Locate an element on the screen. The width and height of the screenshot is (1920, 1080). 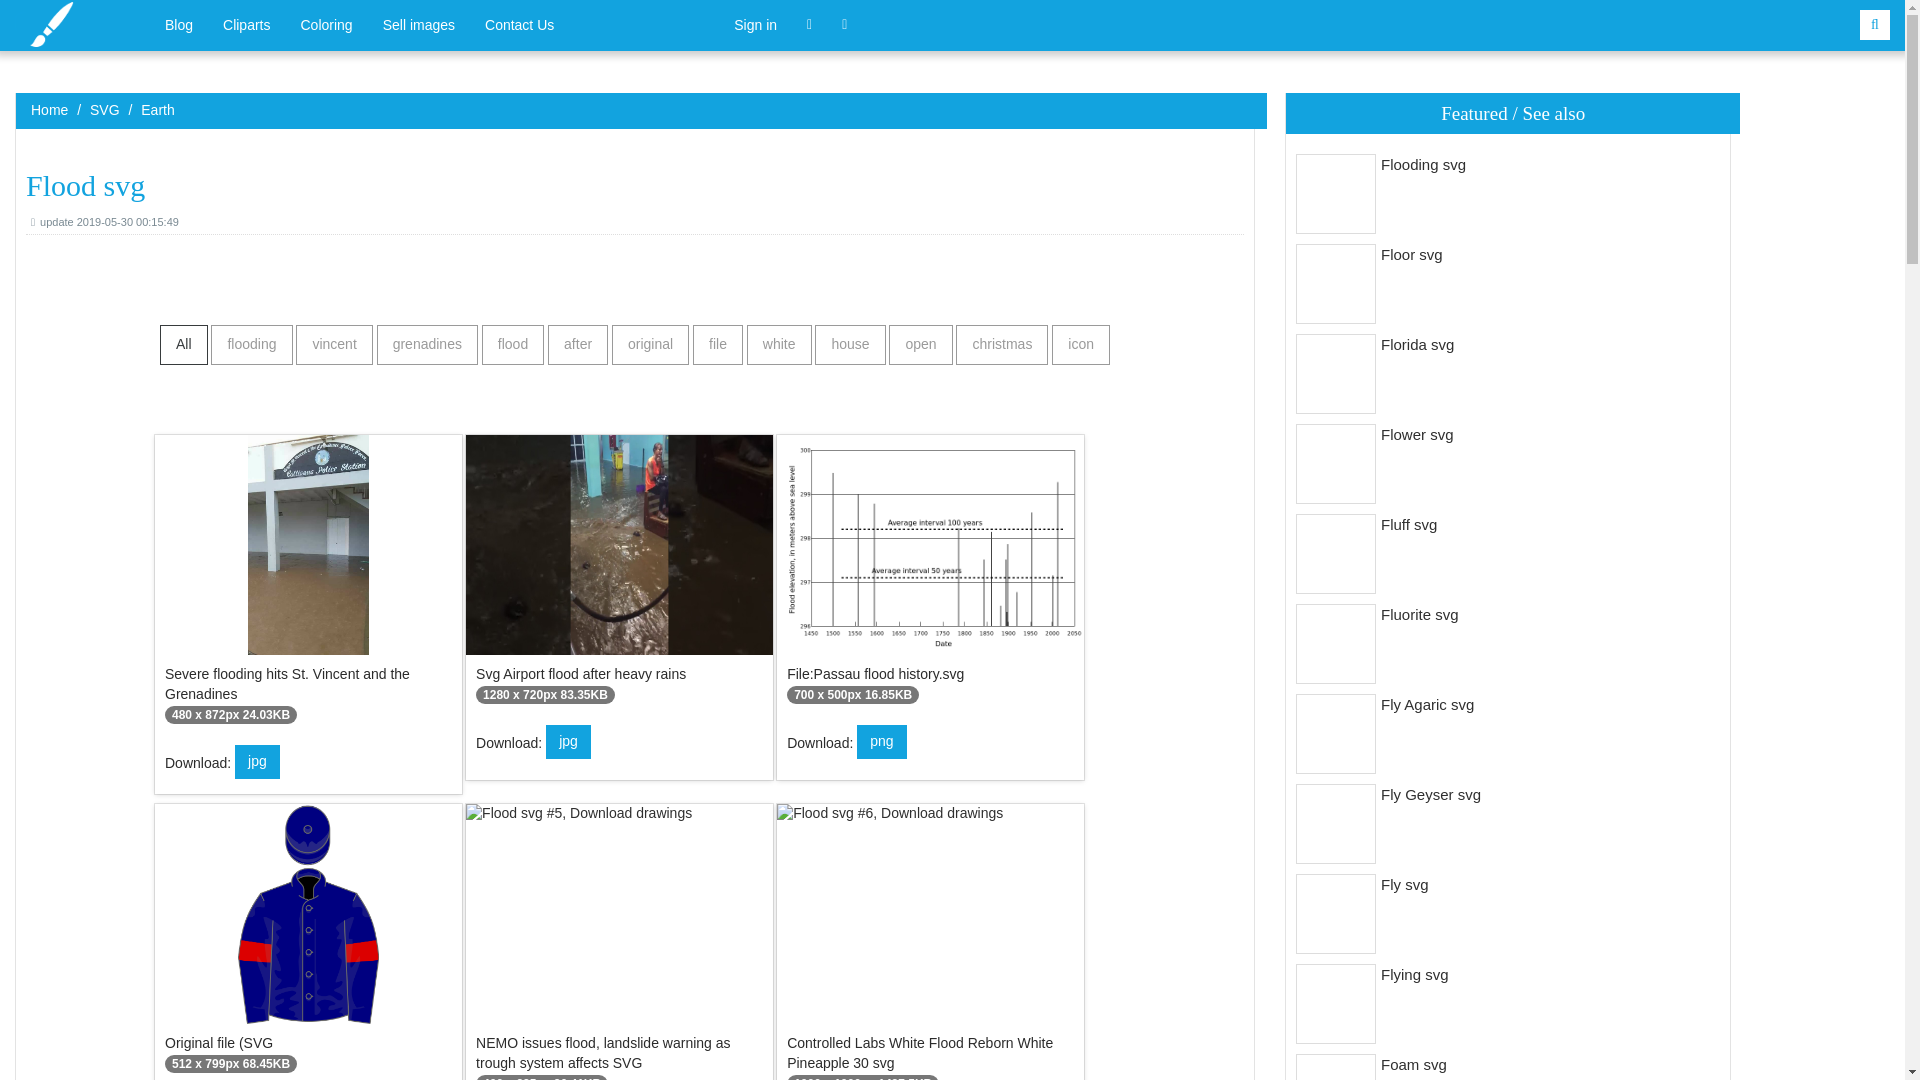
Warning svg flood is located at coordinates (650, 345).